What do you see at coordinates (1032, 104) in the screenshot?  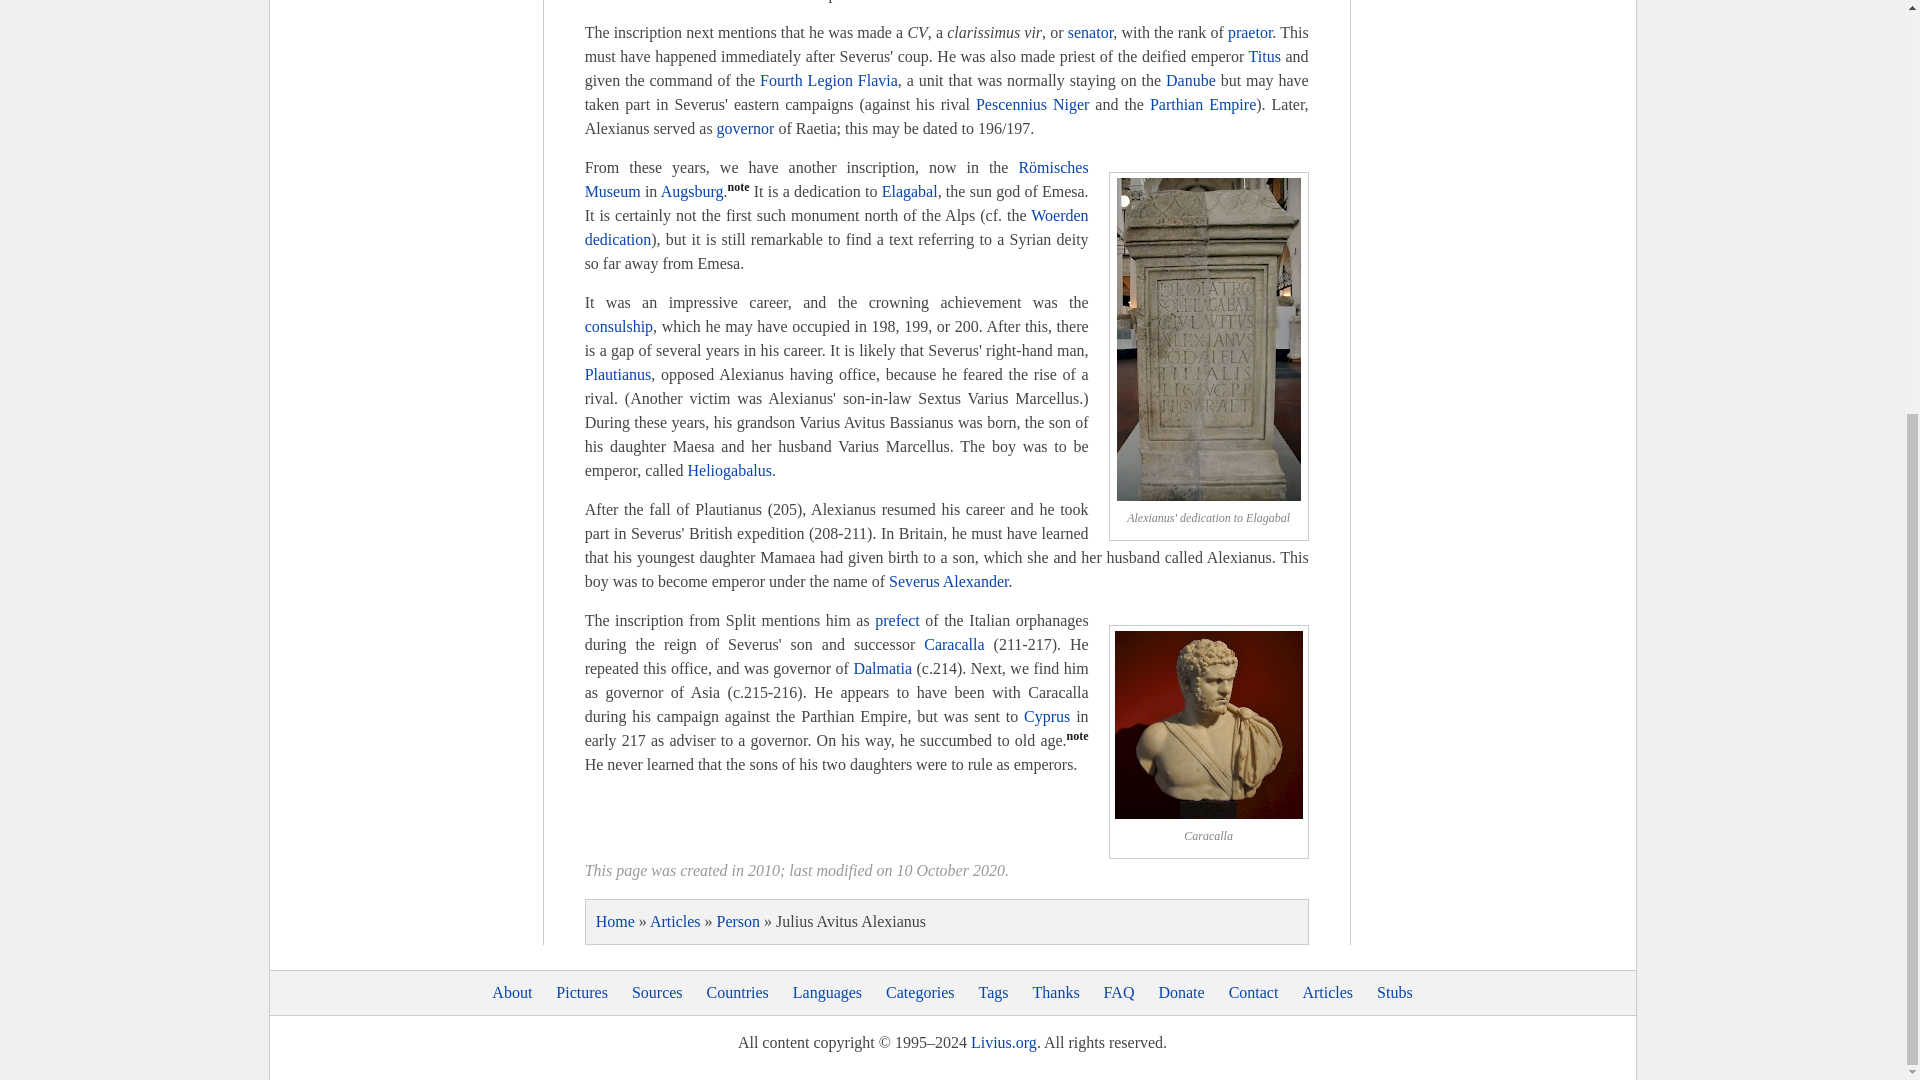 I see `Pescennius Niger` at bounding box center [1032, 104].